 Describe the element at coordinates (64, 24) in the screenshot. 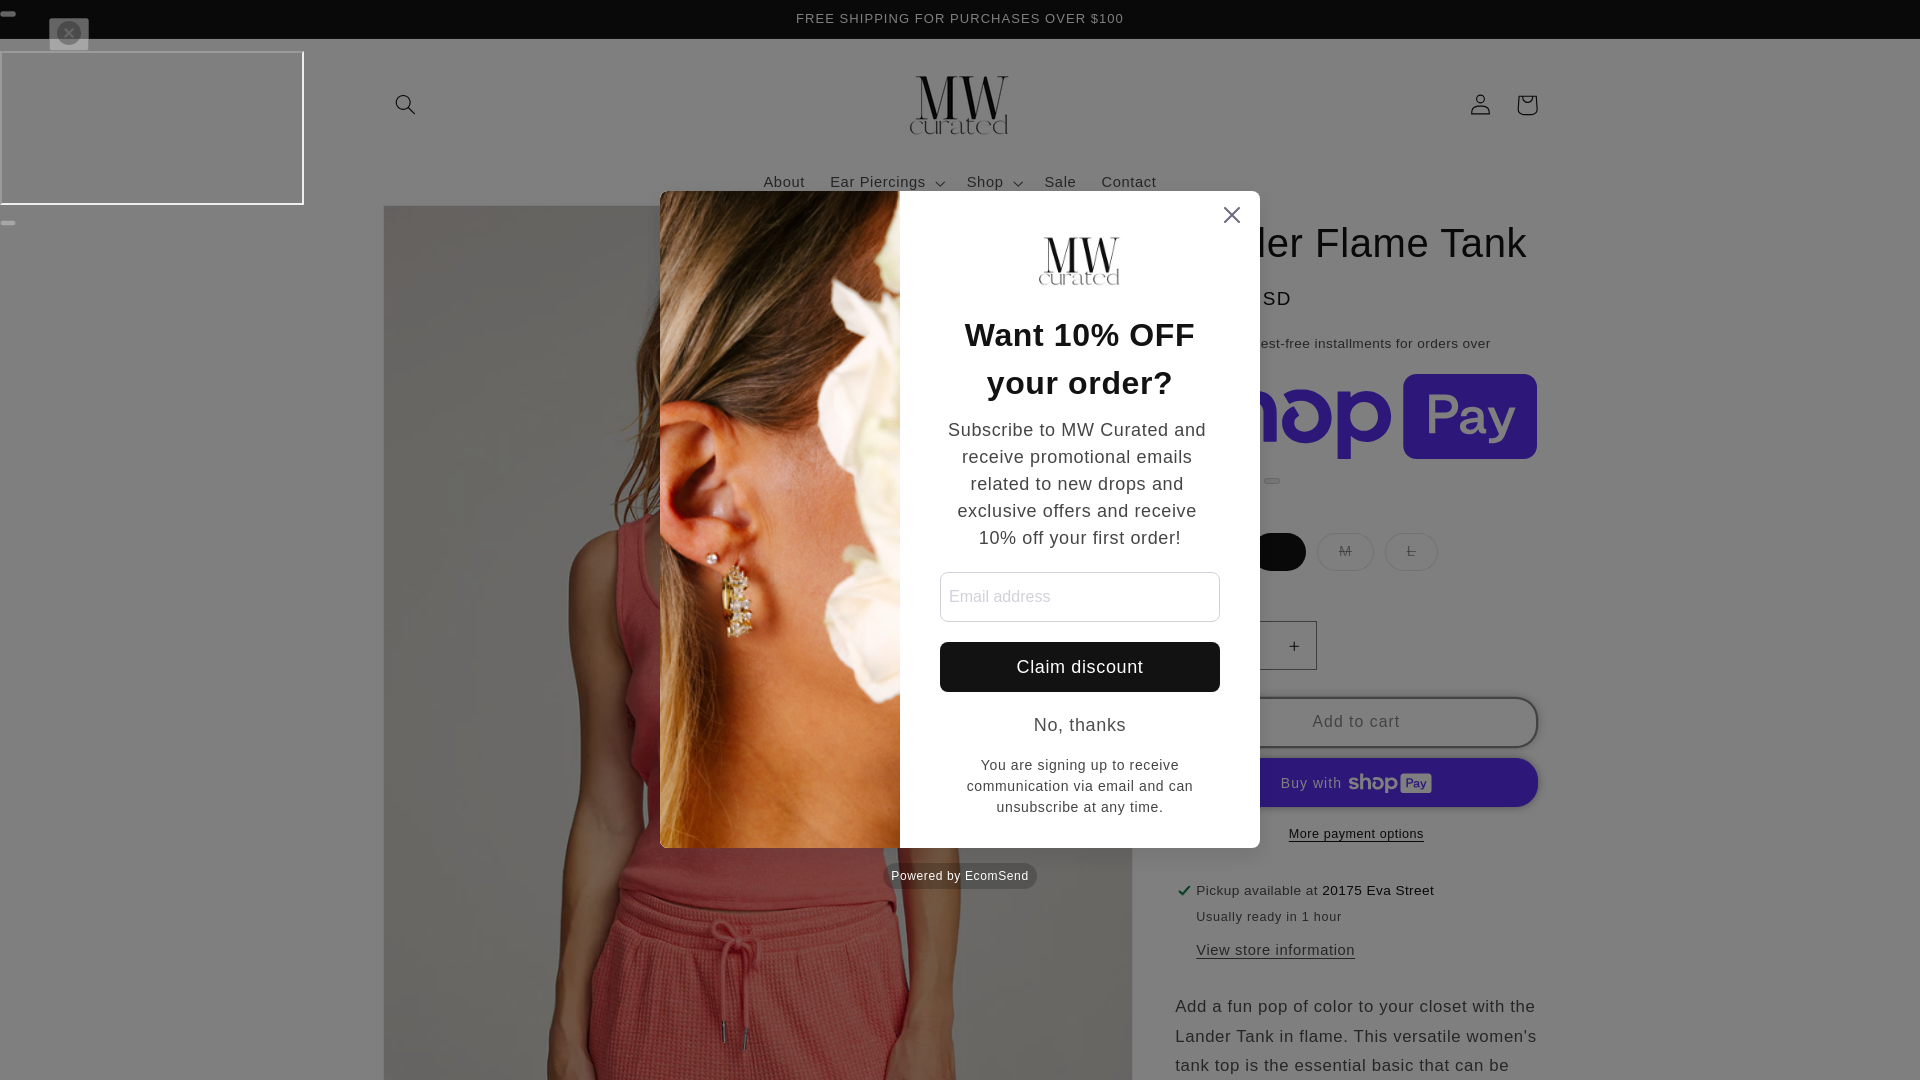

I see `Skip to content` at that location.